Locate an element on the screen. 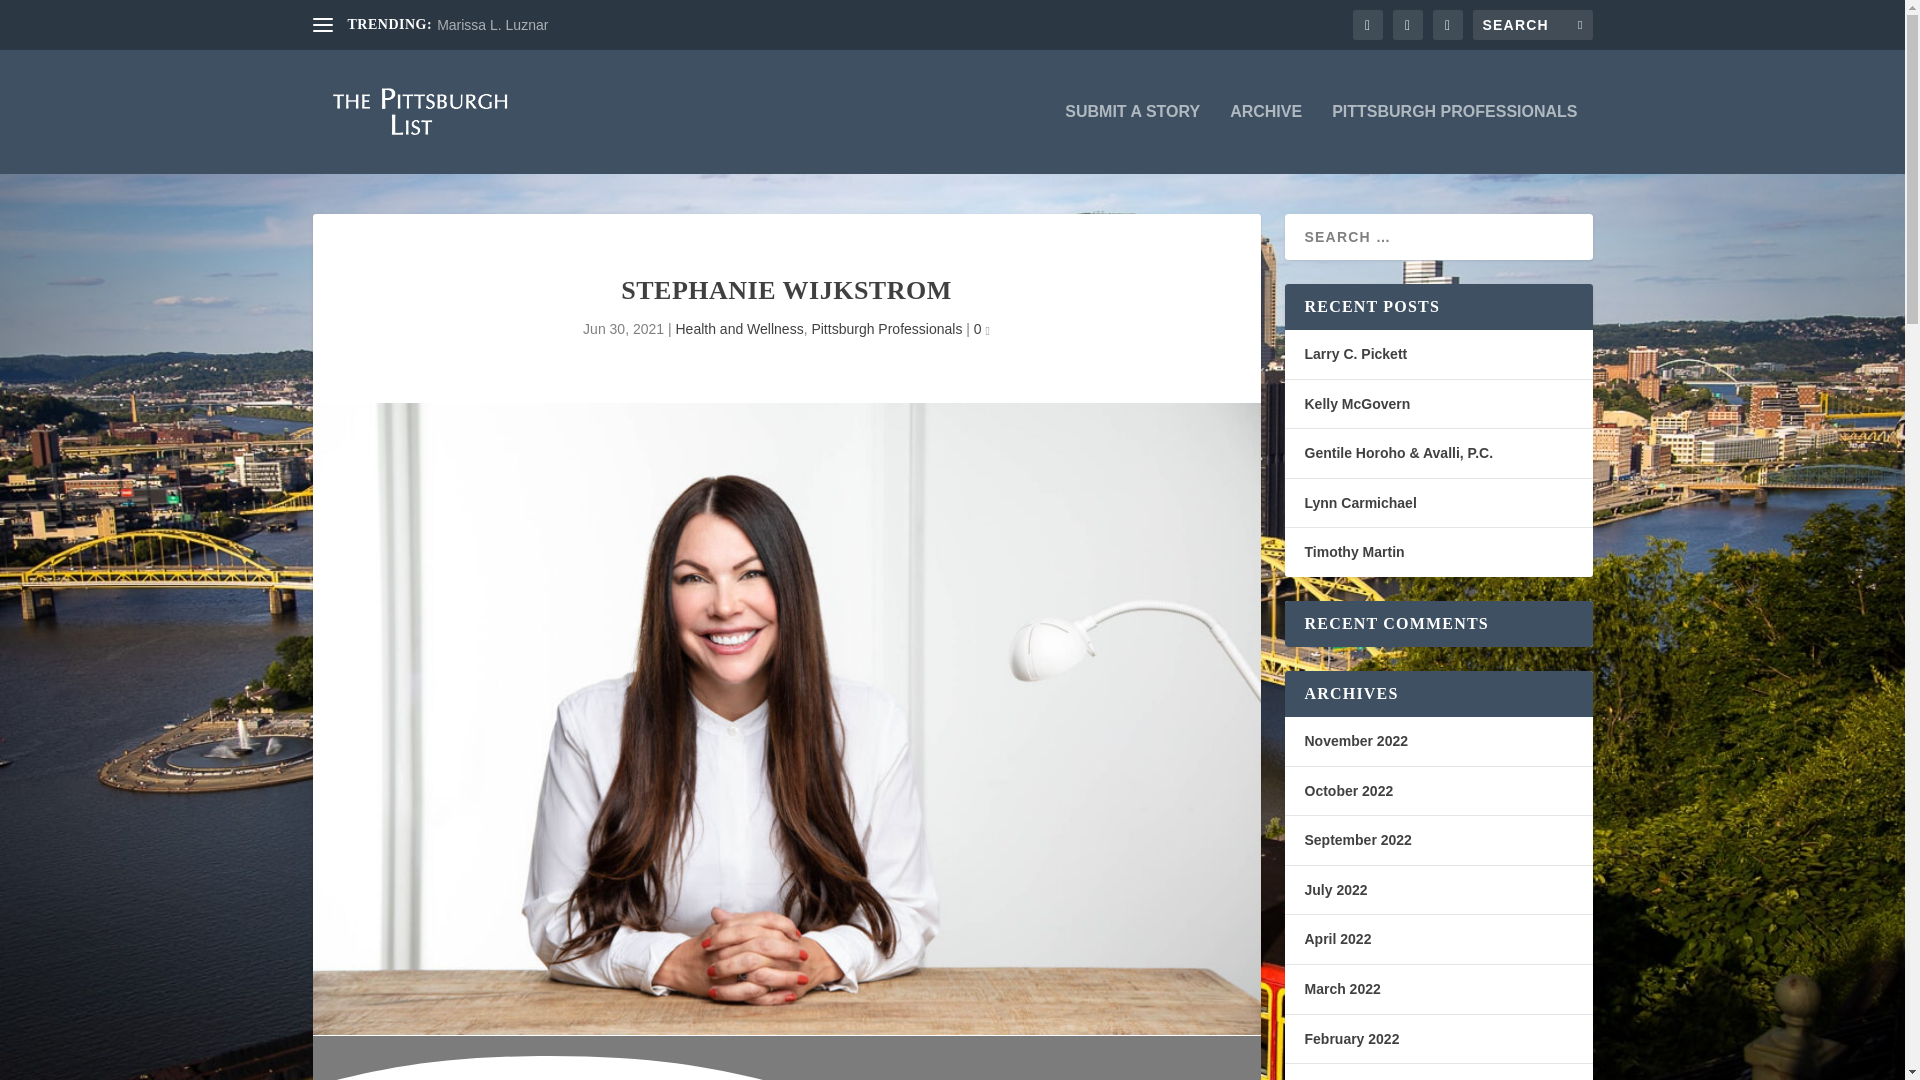 Image resolution: width=1920 pixels, height=1080 pixels. Marissa L. Luznar is located at coordinates (492, 25).